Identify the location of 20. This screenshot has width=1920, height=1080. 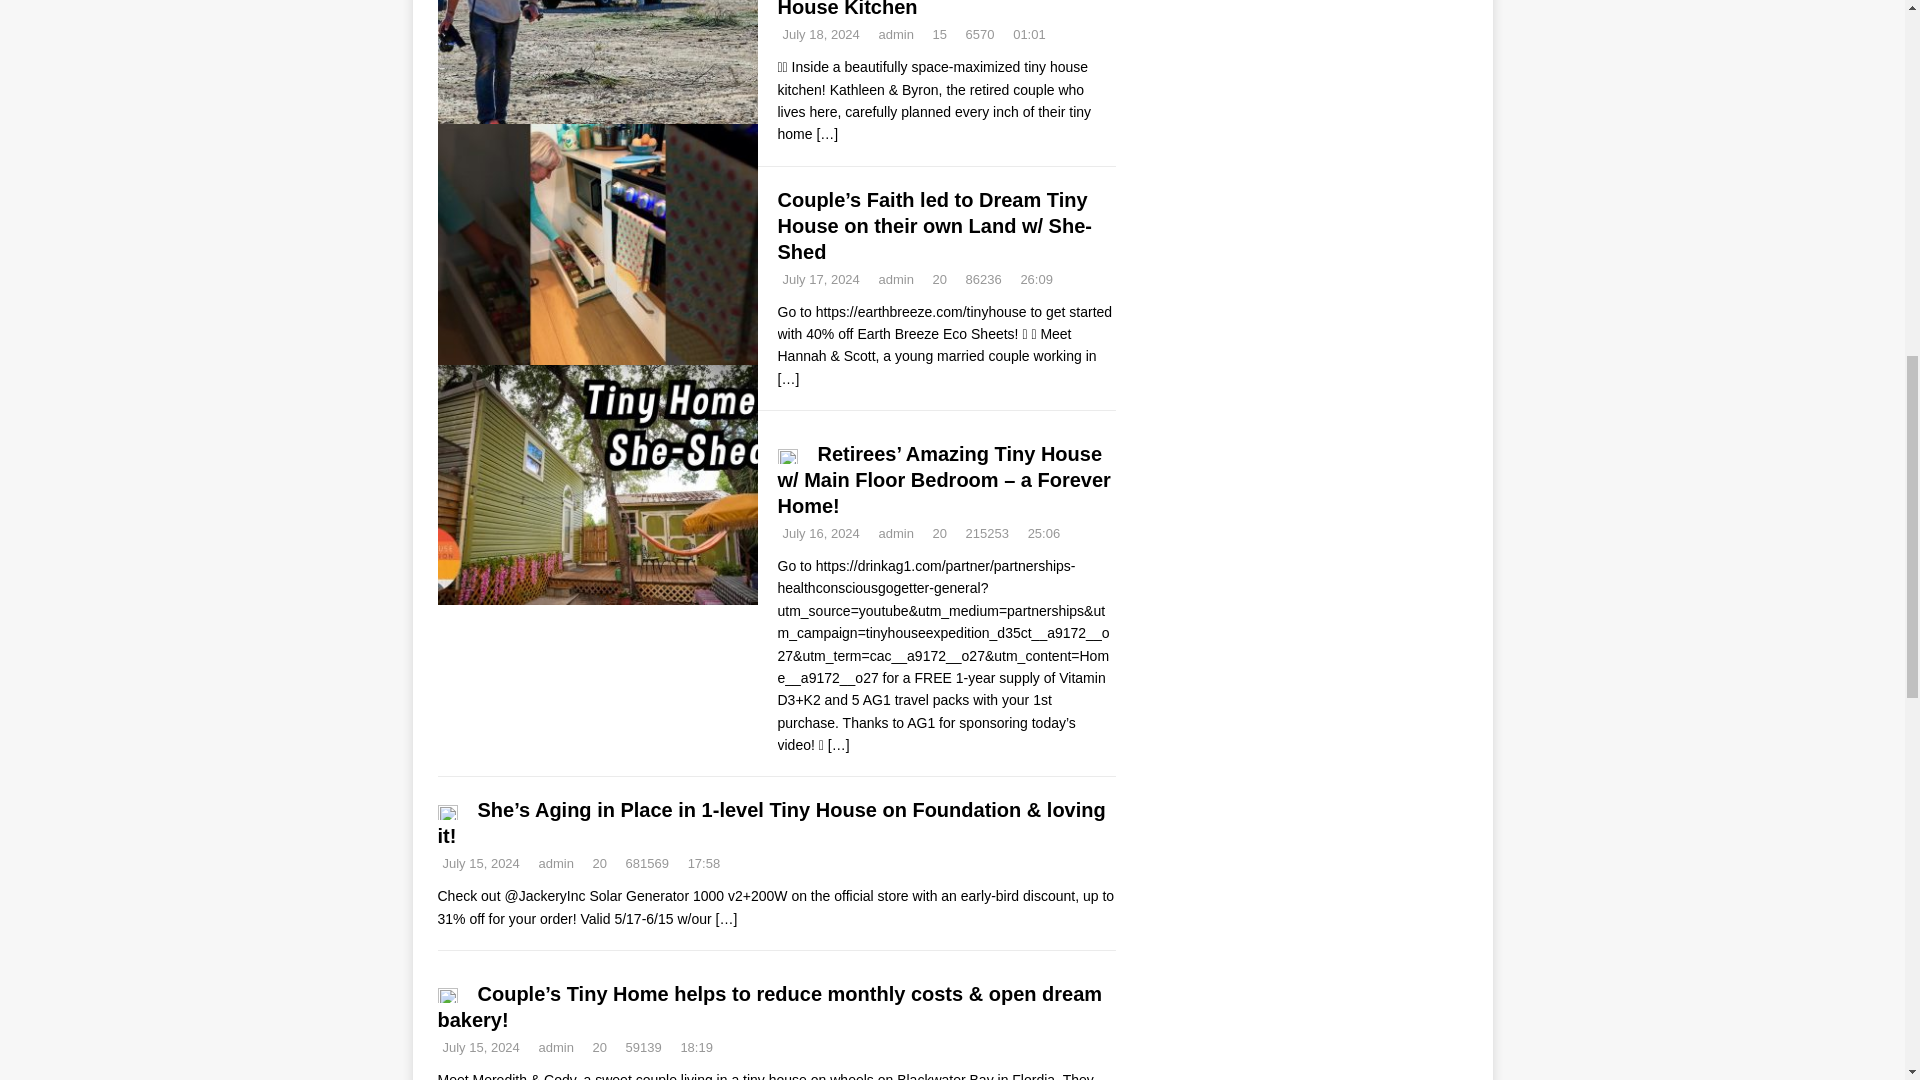
(940, 533).